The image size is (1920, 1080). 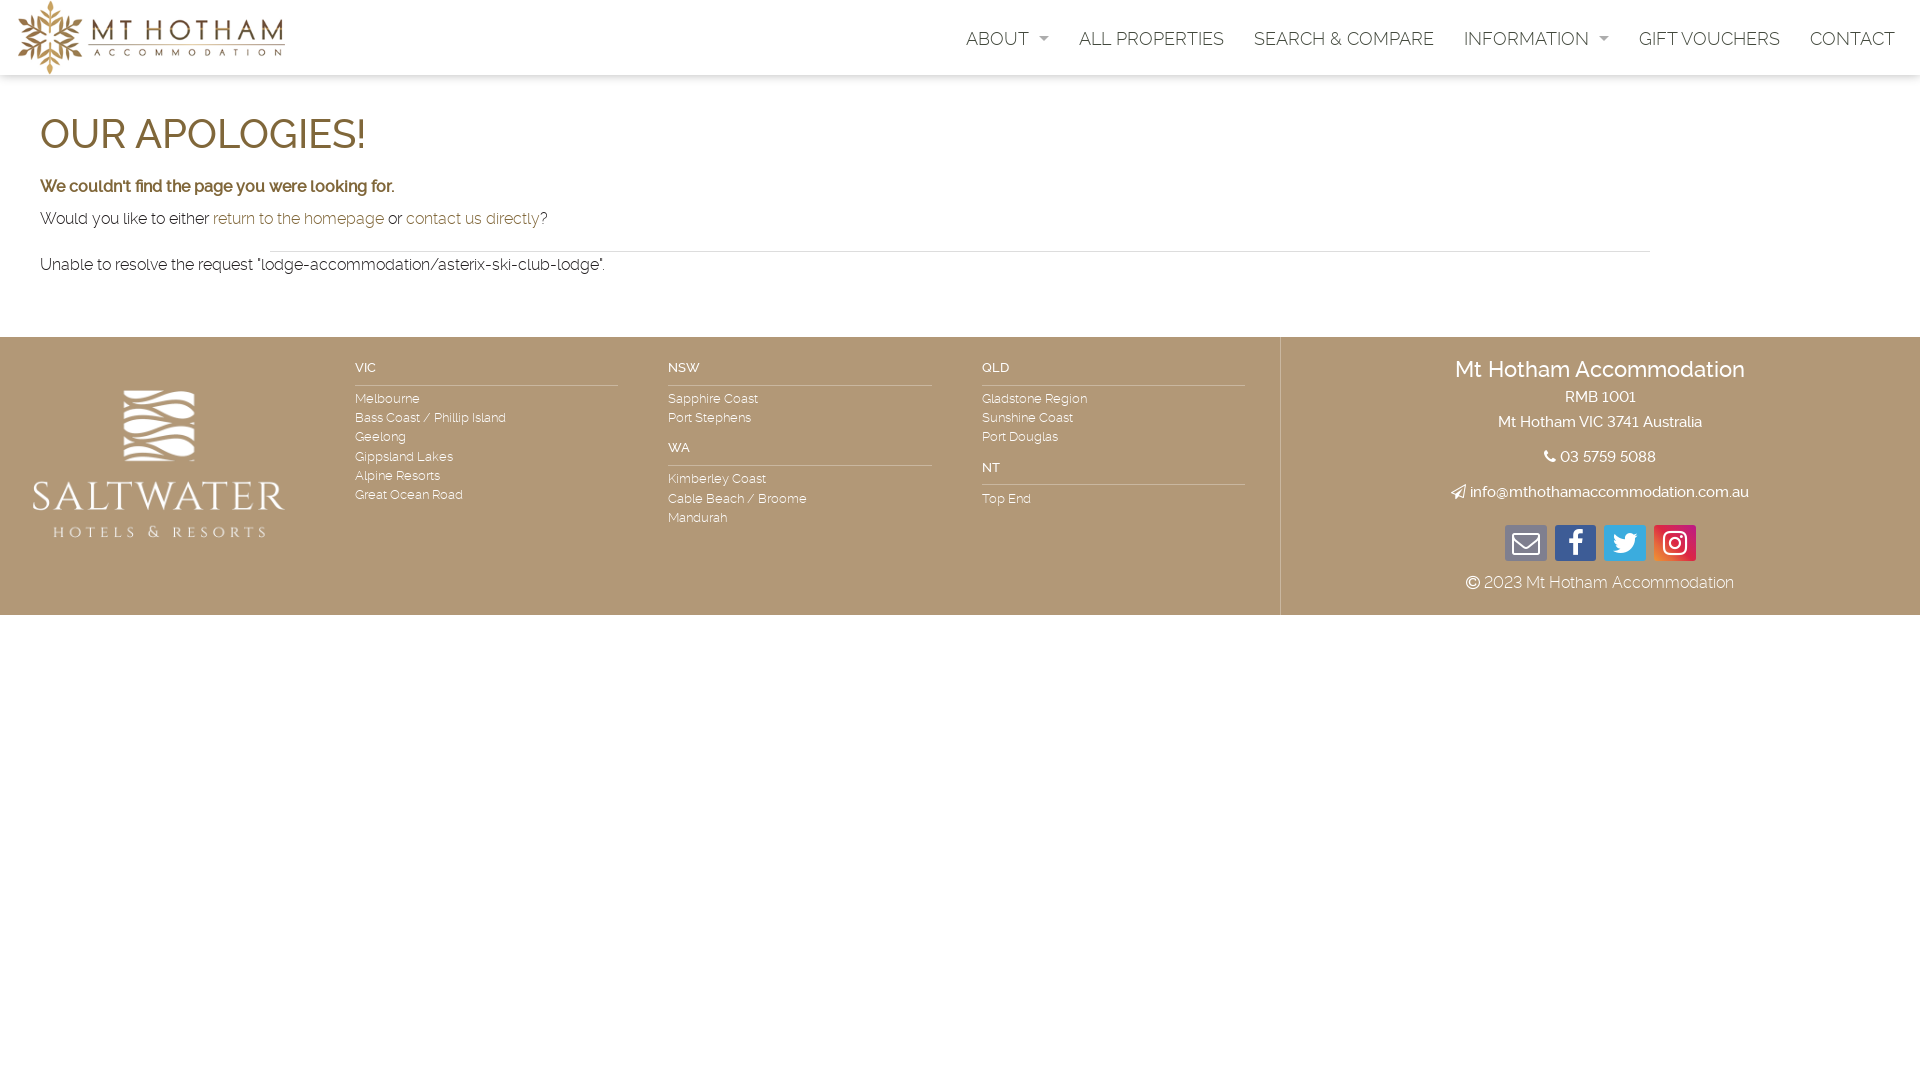 What do you see at coordinates (414, 494) in the screenshot?
I see `Great Ocean Road` at bounding box center [414, 494].